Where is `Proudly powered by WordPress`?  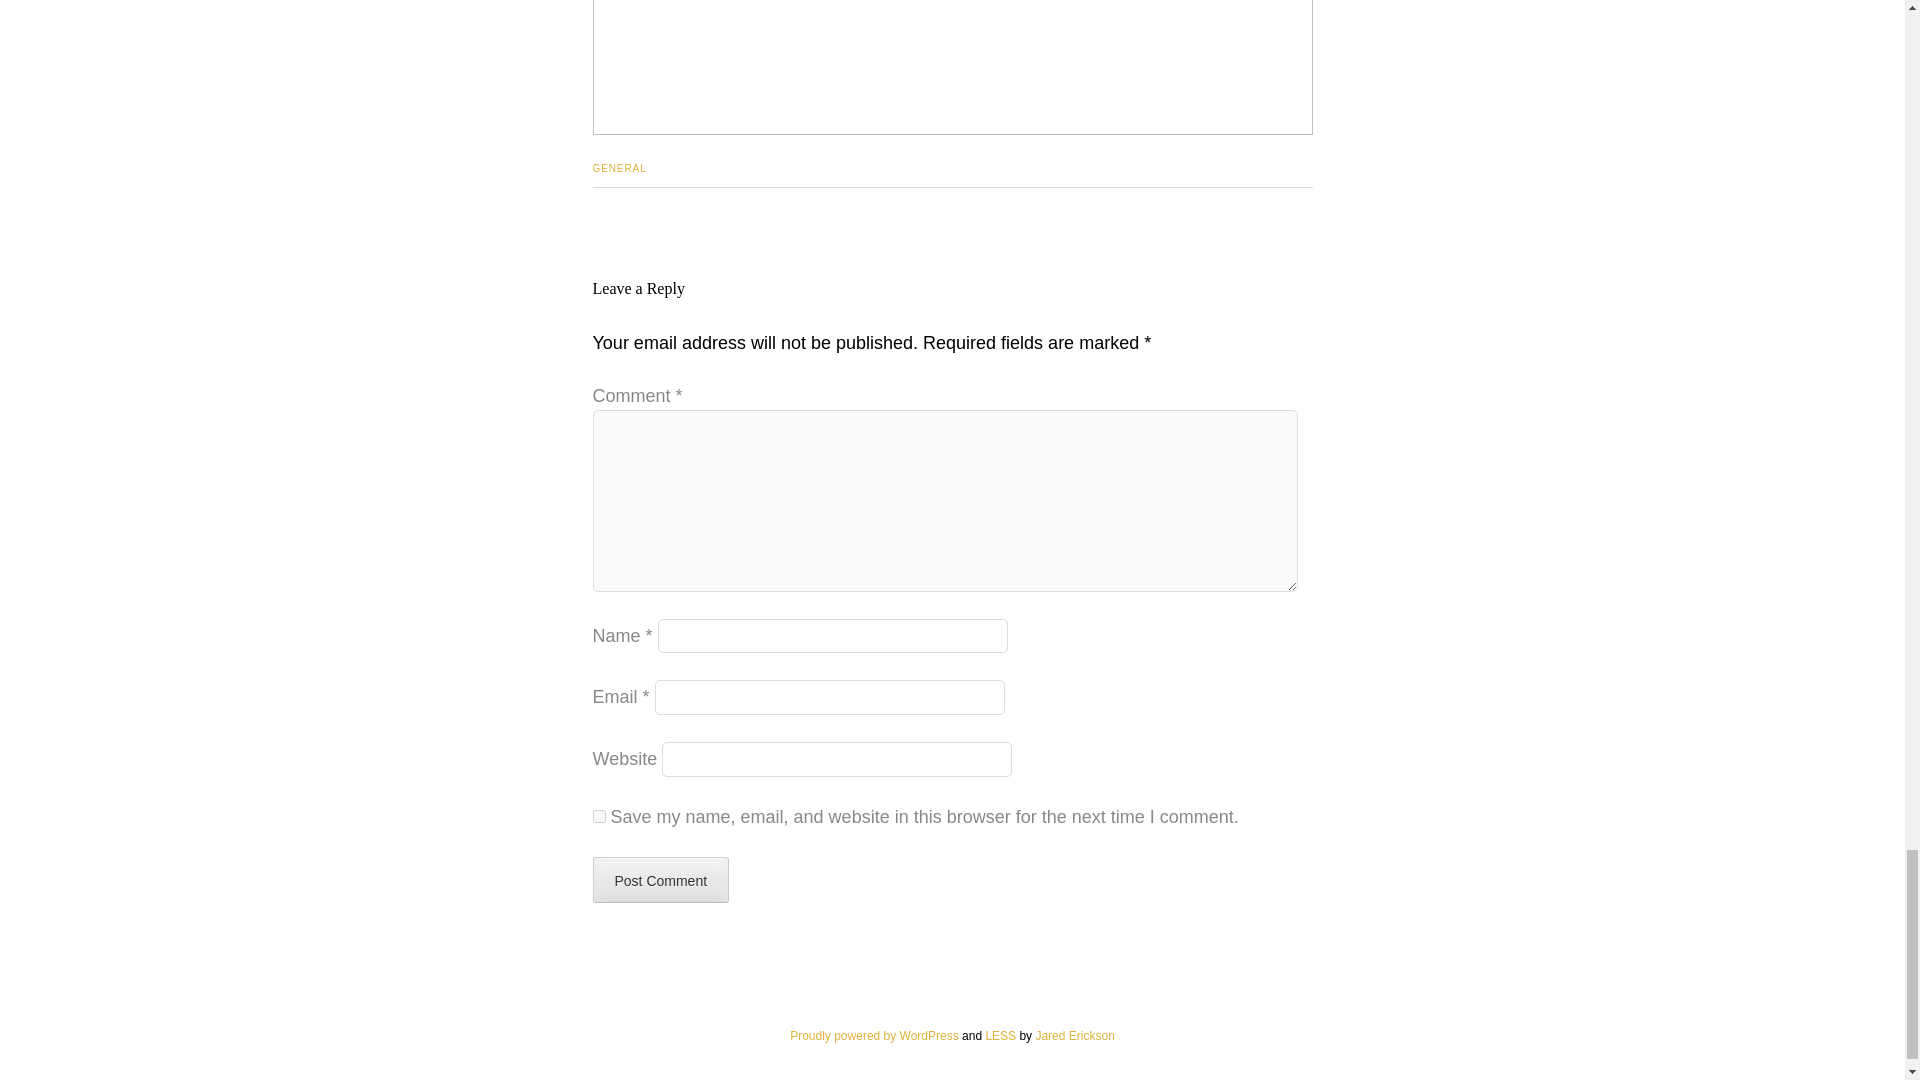
Proudly powered by WordPress is located at coordinates (874, 1036).